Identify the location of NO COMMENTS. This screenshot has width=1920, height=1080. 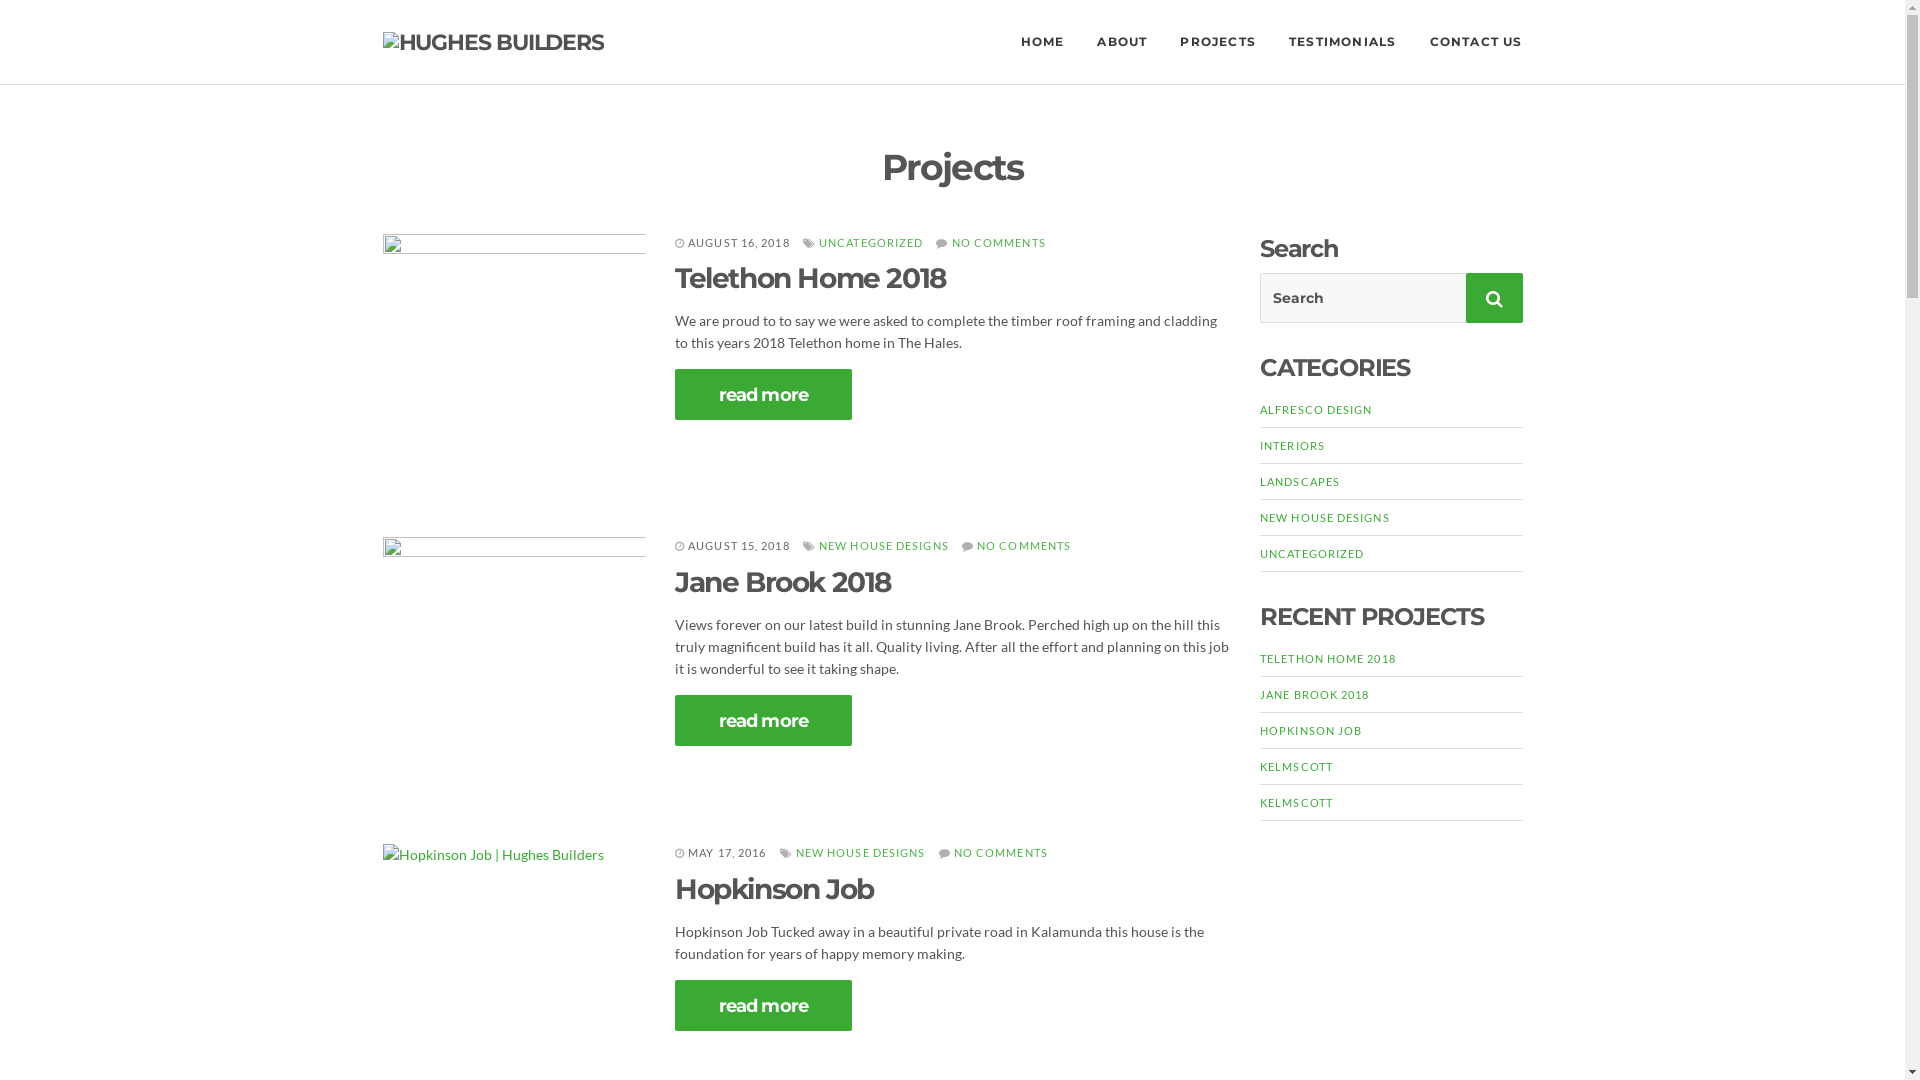
(999, 242).